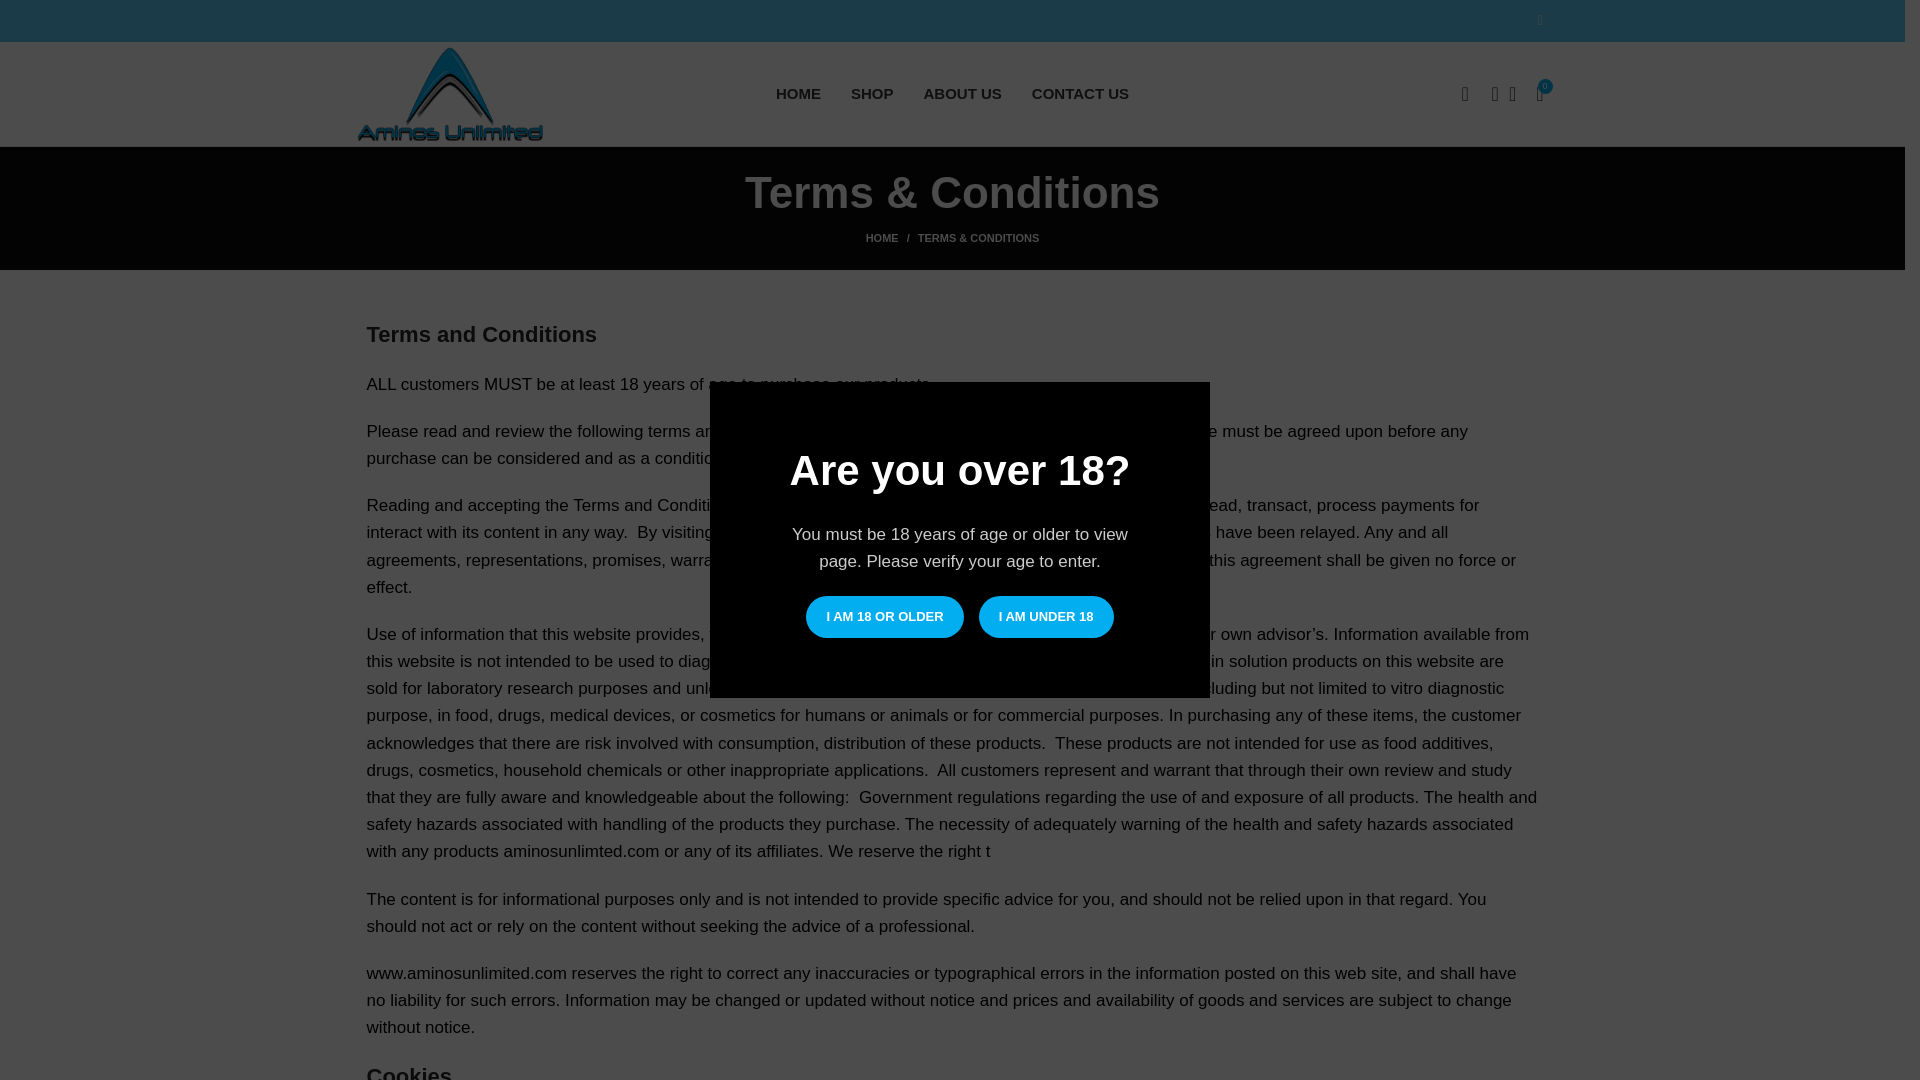 The height and width of the screenshot is (1080, 1920). I want to click on I AM 18 OR OLDER, so click(884, 617).